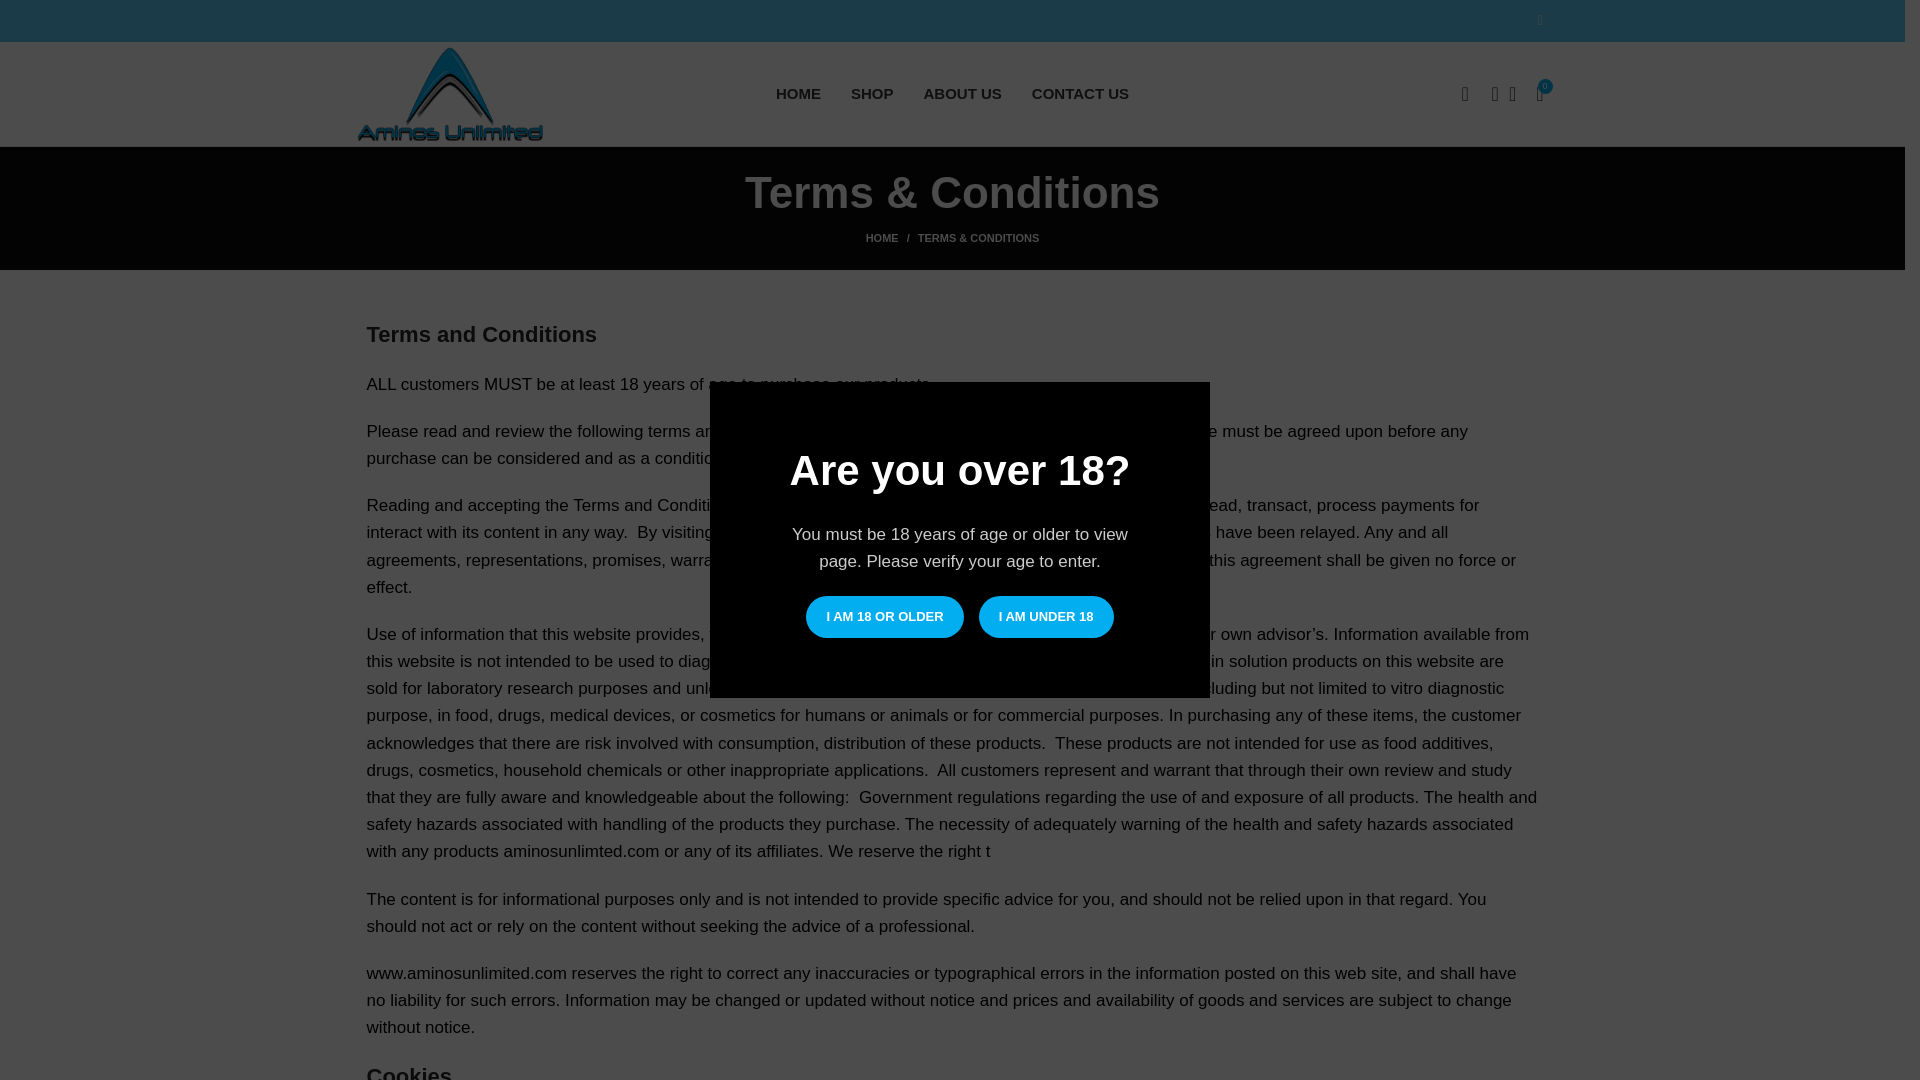 The height and width of the screenshot is (1080, 1920). I want to click on I AM 18 OR OLDER, so click(884, 617).